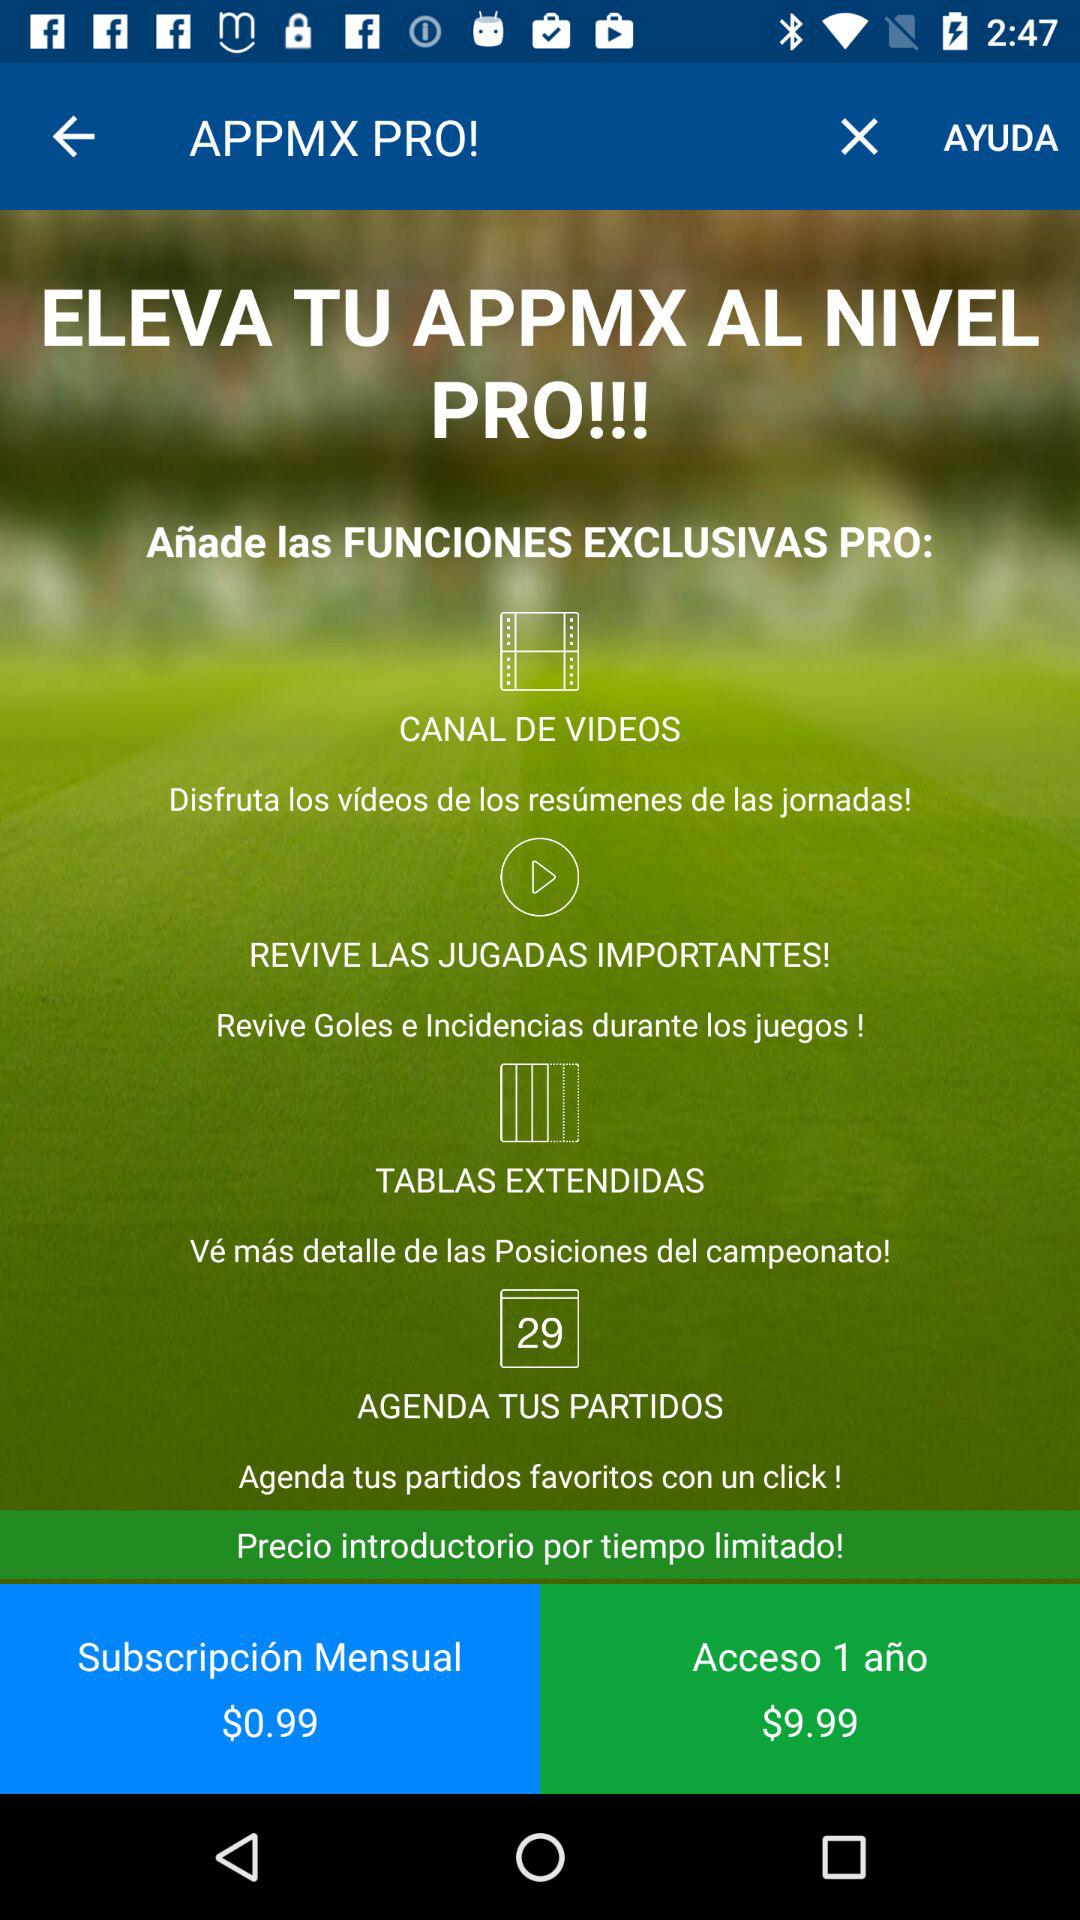 The width and height of the screenshot is (1080, 1920). I want to click on tap the item to the right of the appmx pro! item, so click(859, 136).